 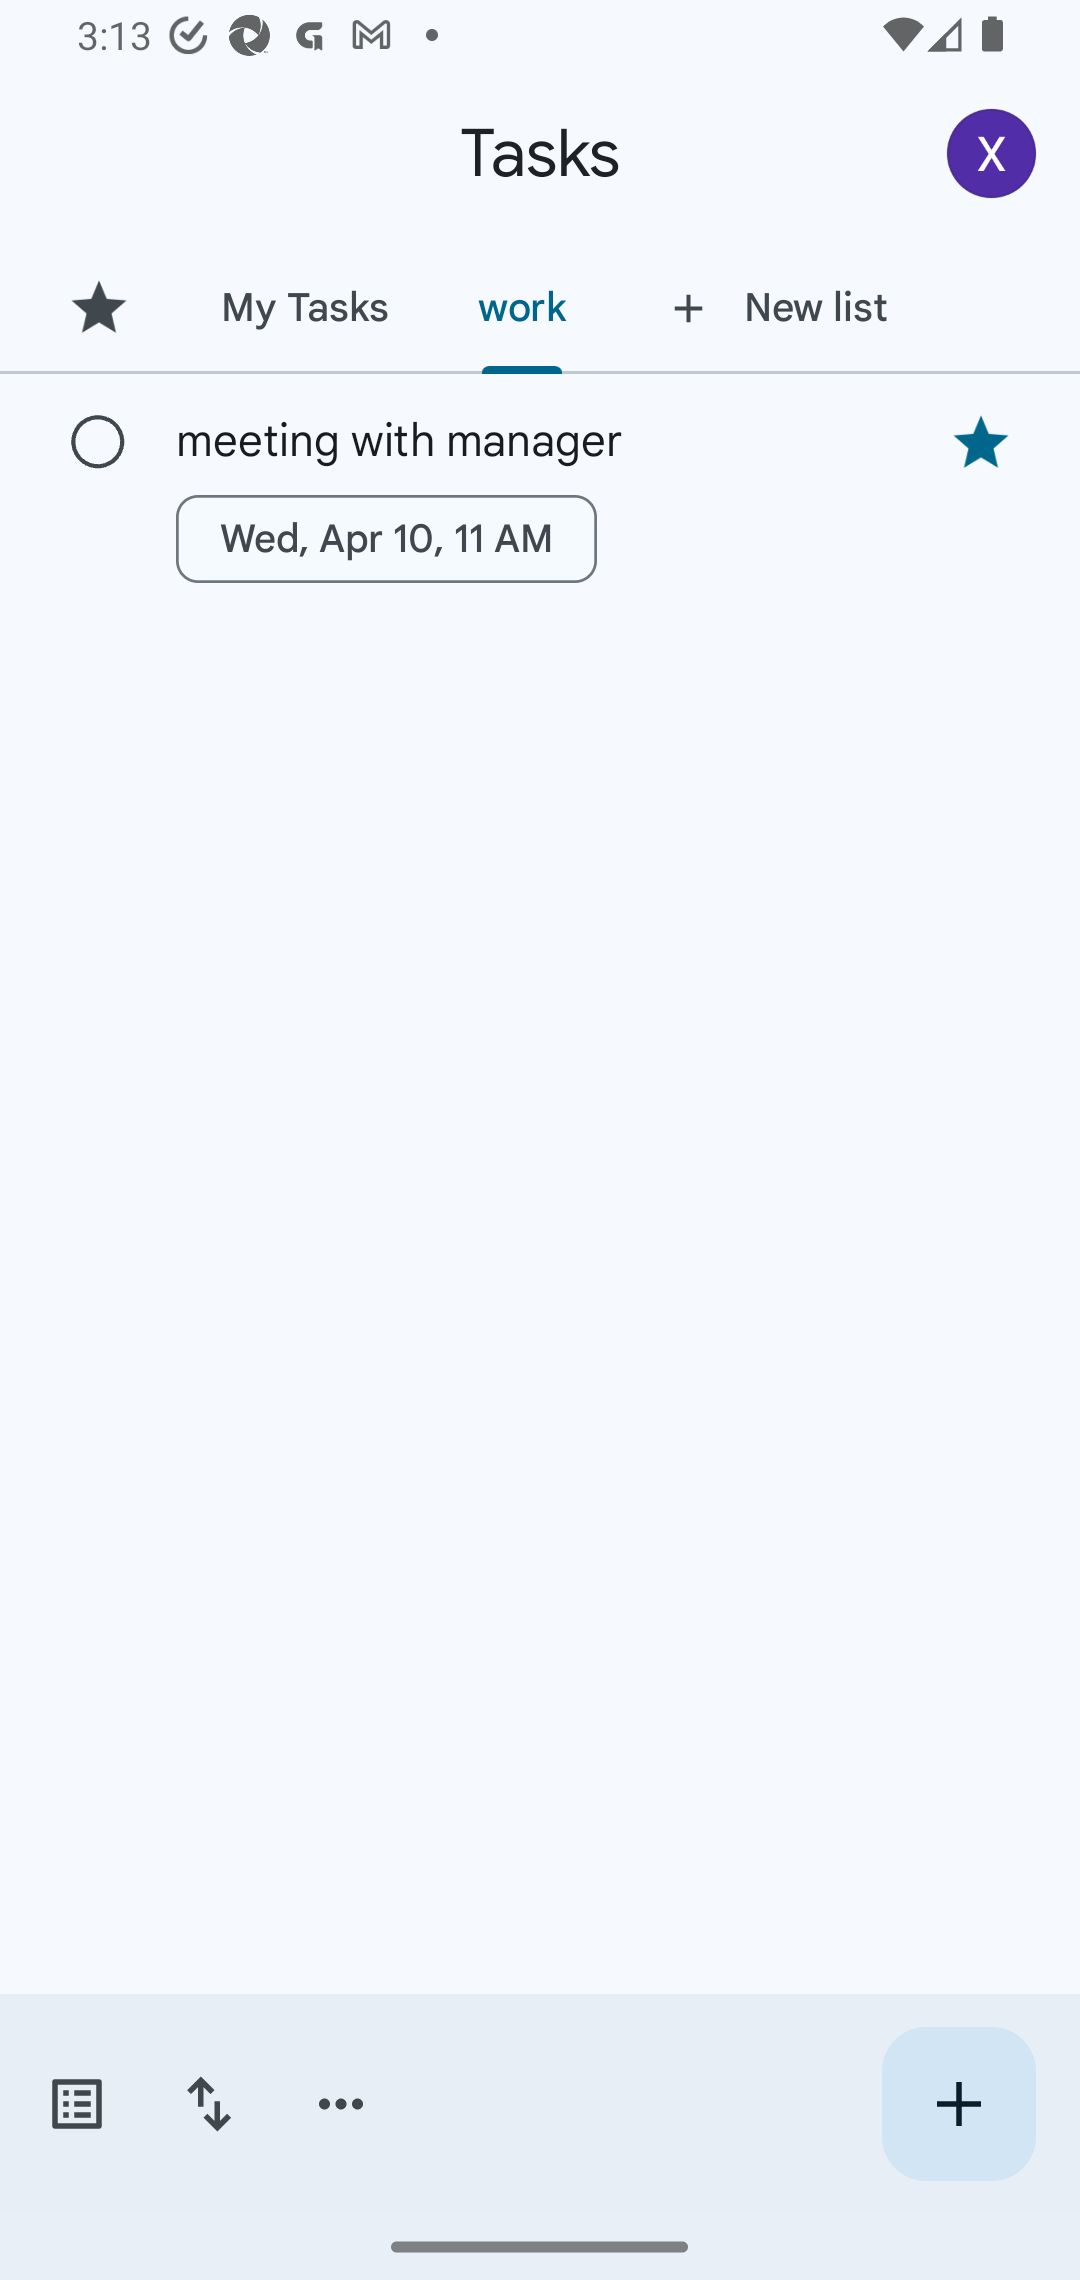 What do you see at coordinates (304, 307) in the screenshot?
I see `My Tasks` at bounding box center [304, 307].